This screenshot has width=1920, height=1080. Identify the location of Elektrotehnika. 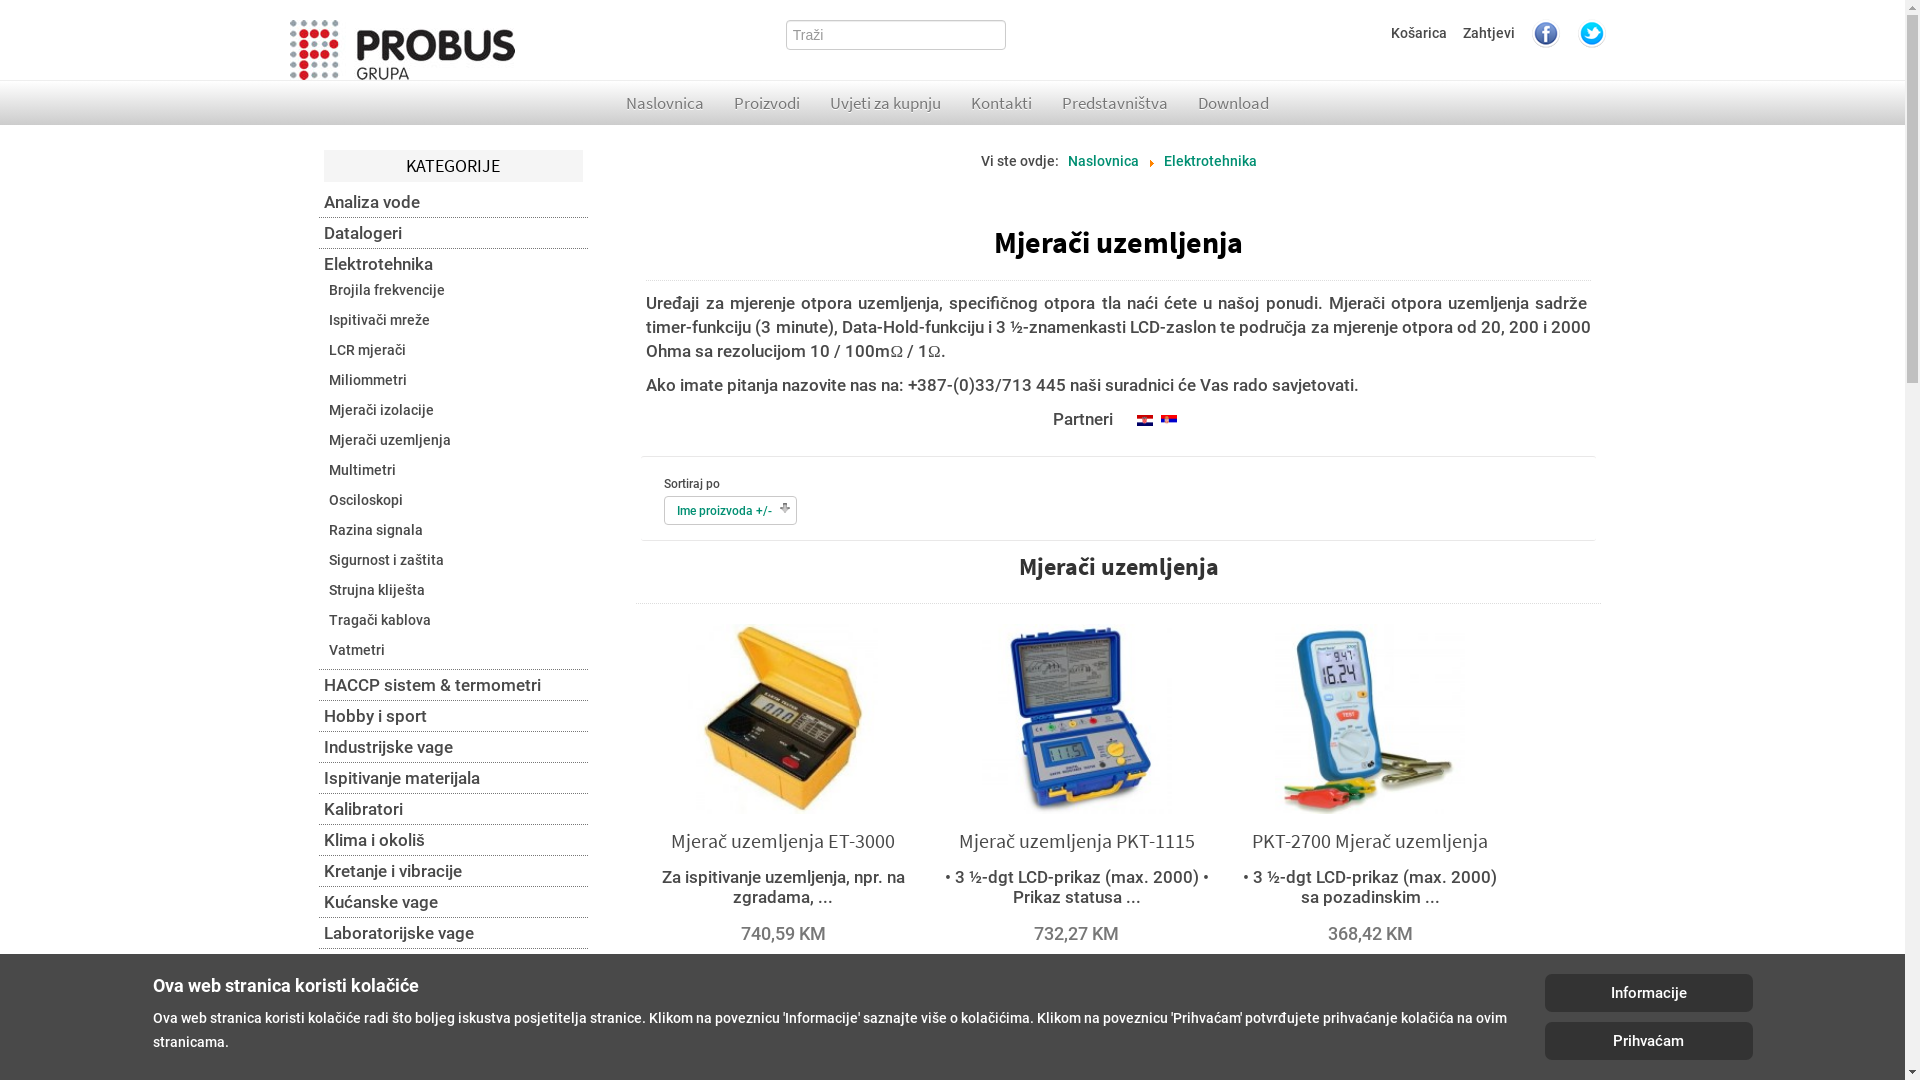
(454, 264).